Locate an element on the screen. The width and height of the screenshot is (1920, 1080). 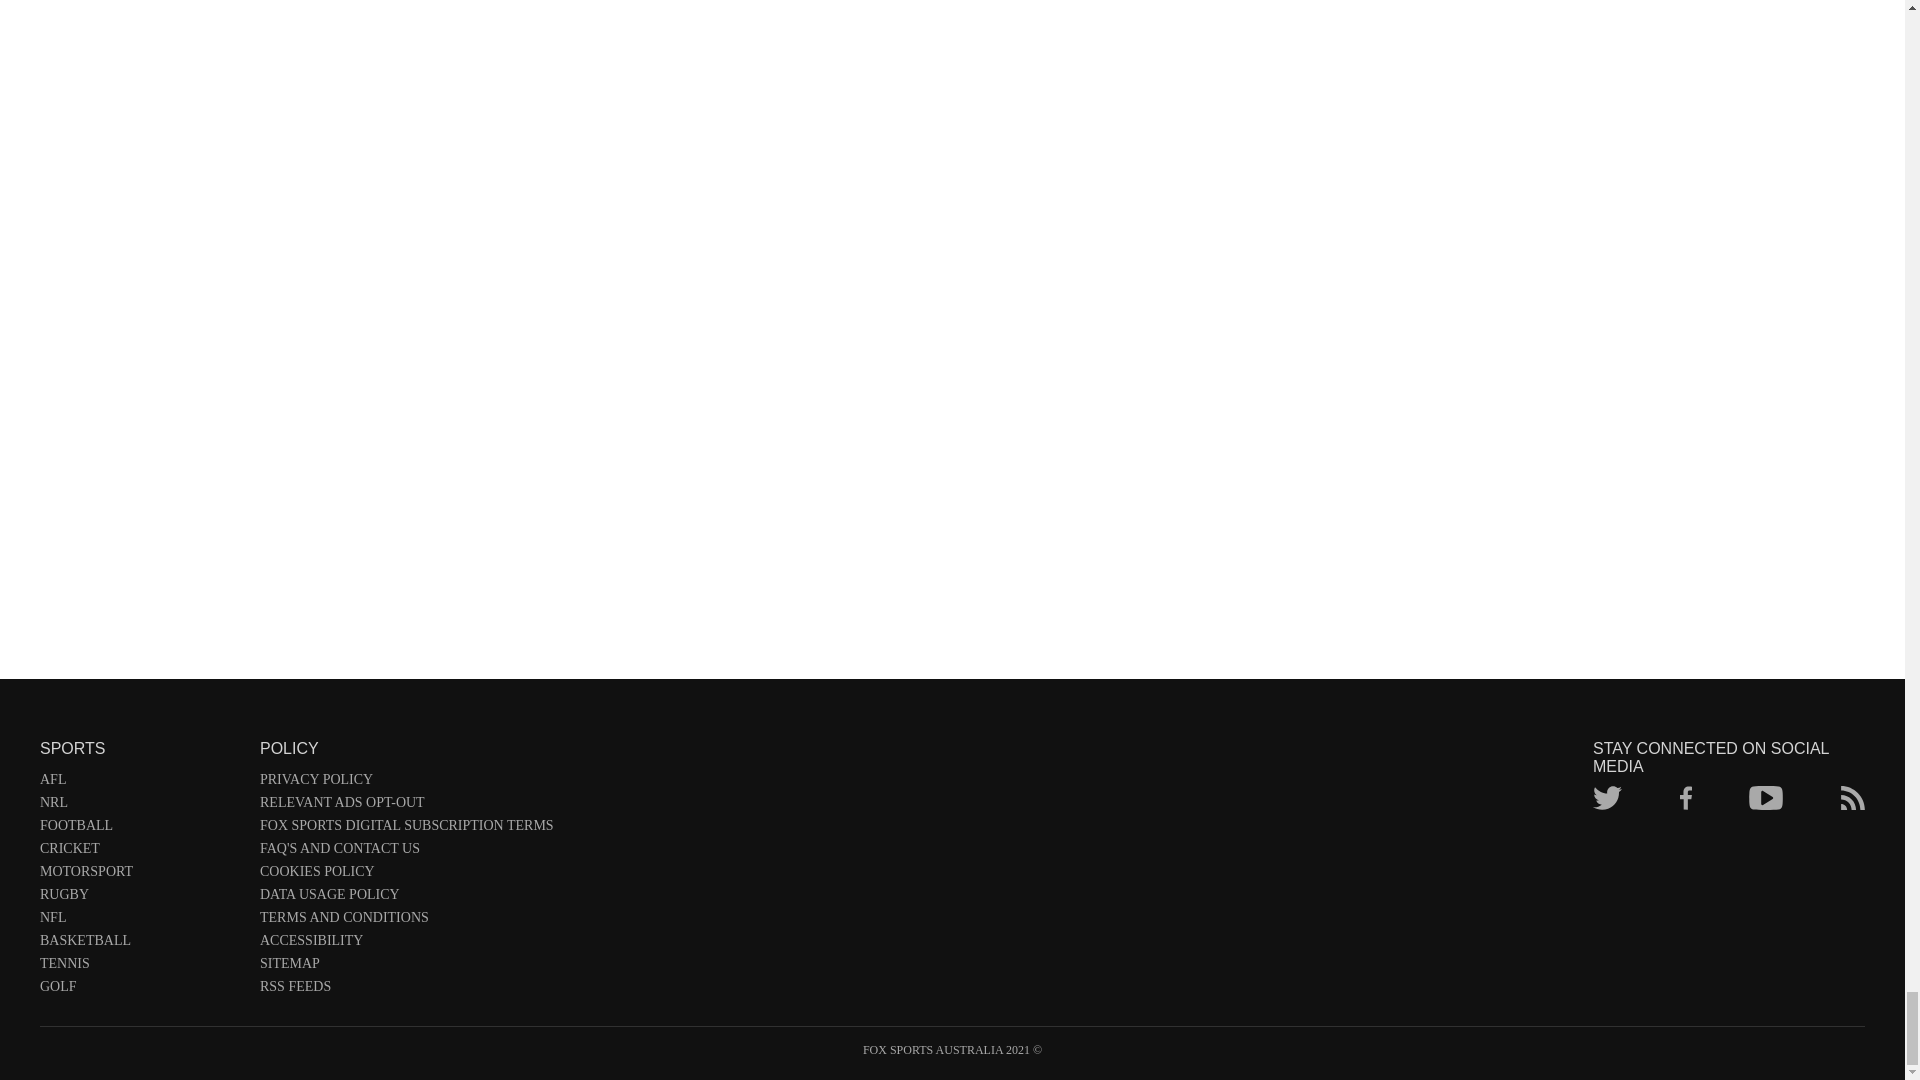
NRL is located at coordinates (140, 806).